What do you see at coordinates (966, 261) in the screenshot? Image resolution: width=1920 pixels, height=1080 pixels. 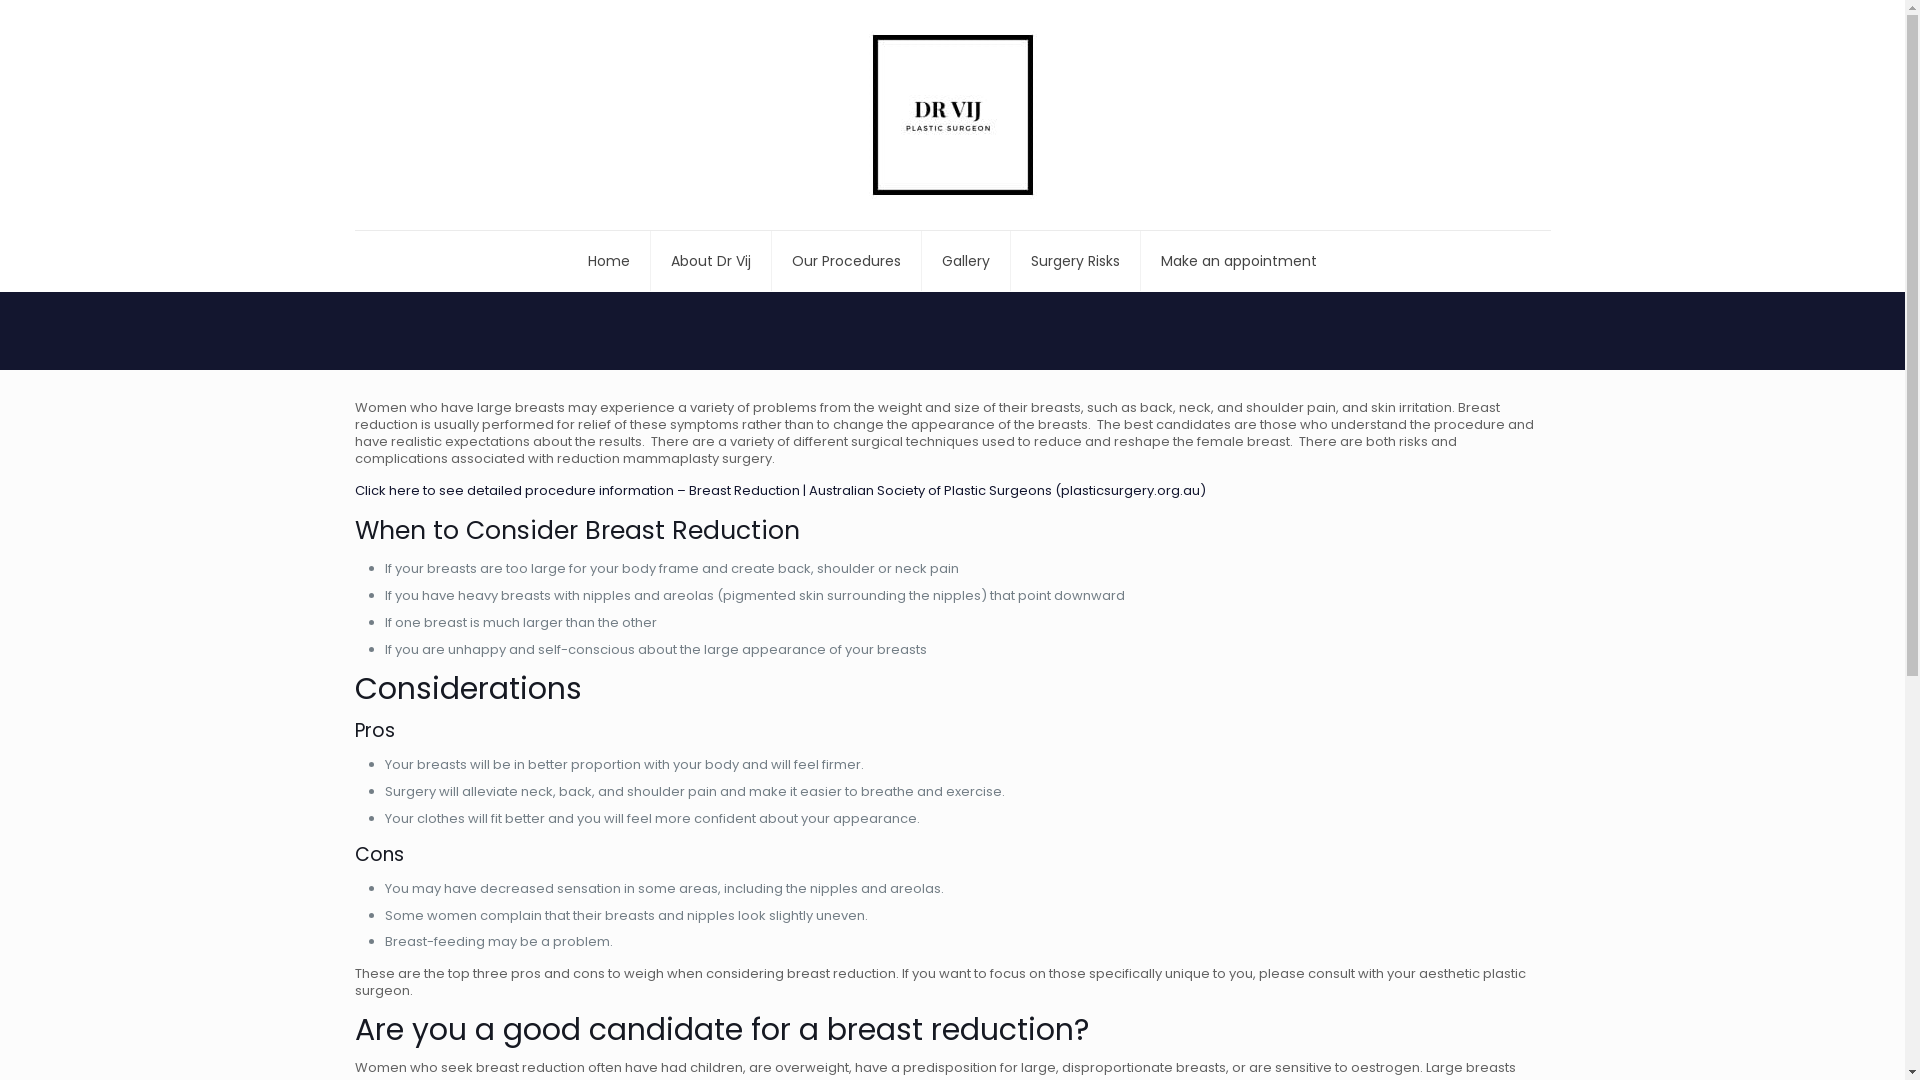 I see `Gallery` at bounding box center [966, 261].